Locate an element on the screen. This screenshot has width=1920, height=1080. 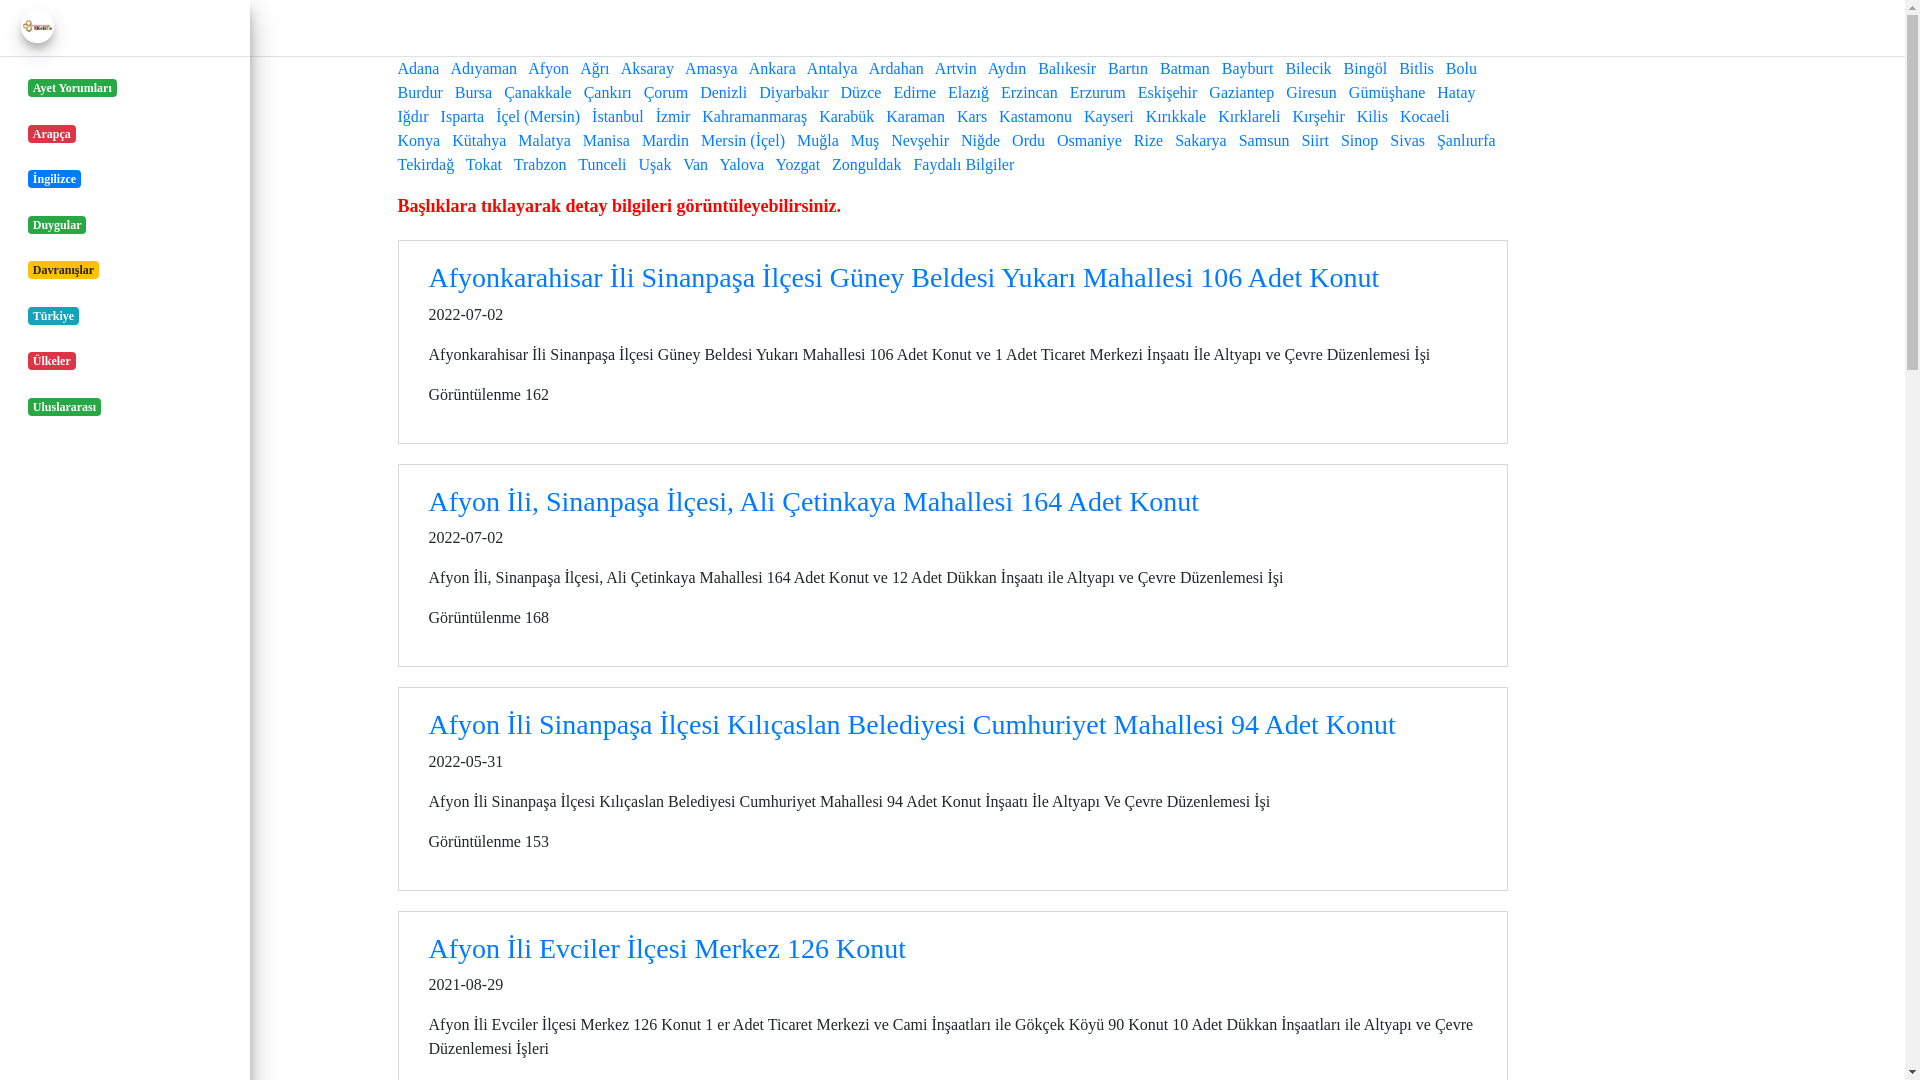
Malatya is located at coordinates (544, 140).